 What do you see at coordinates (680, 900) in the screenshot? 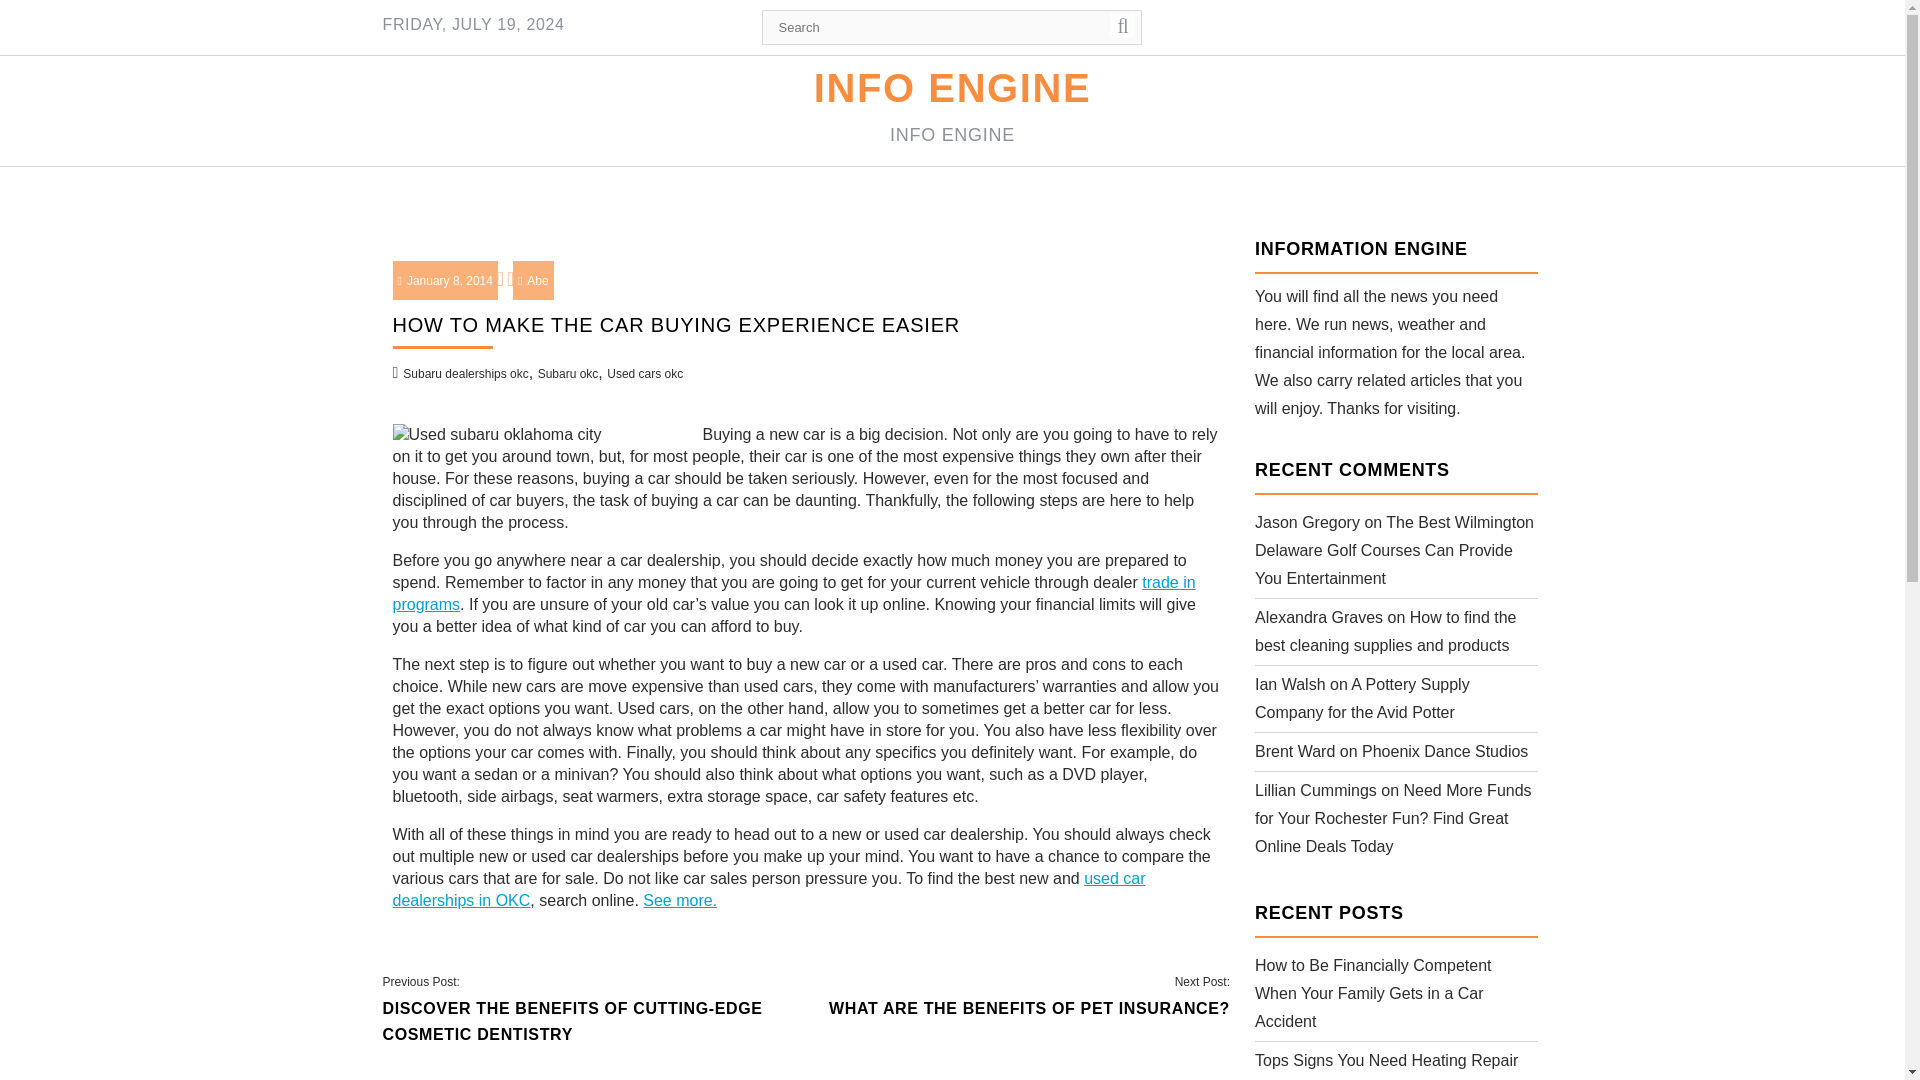
I see `See more.` at bounding box center [680, 900].